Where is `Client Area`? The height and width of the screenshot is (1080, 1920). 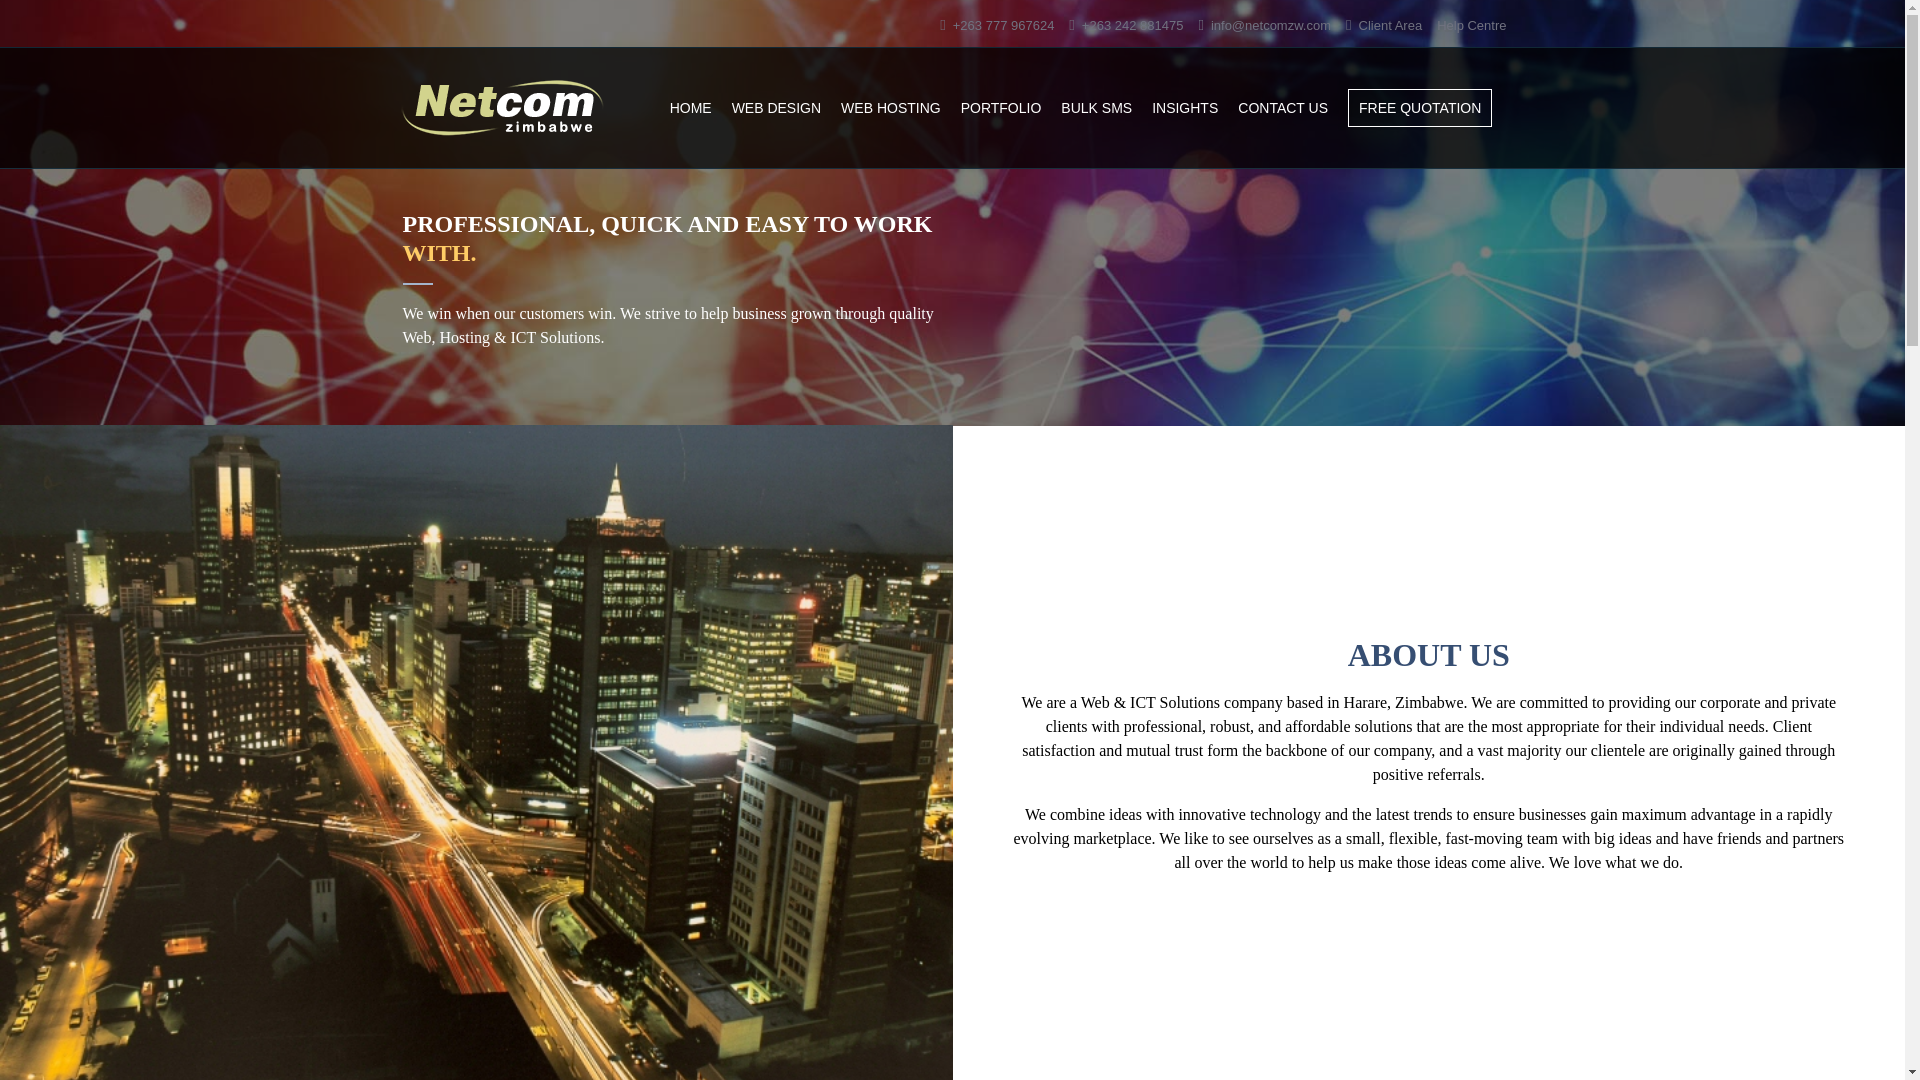 Client Area is located at coordinates (1390, 26).